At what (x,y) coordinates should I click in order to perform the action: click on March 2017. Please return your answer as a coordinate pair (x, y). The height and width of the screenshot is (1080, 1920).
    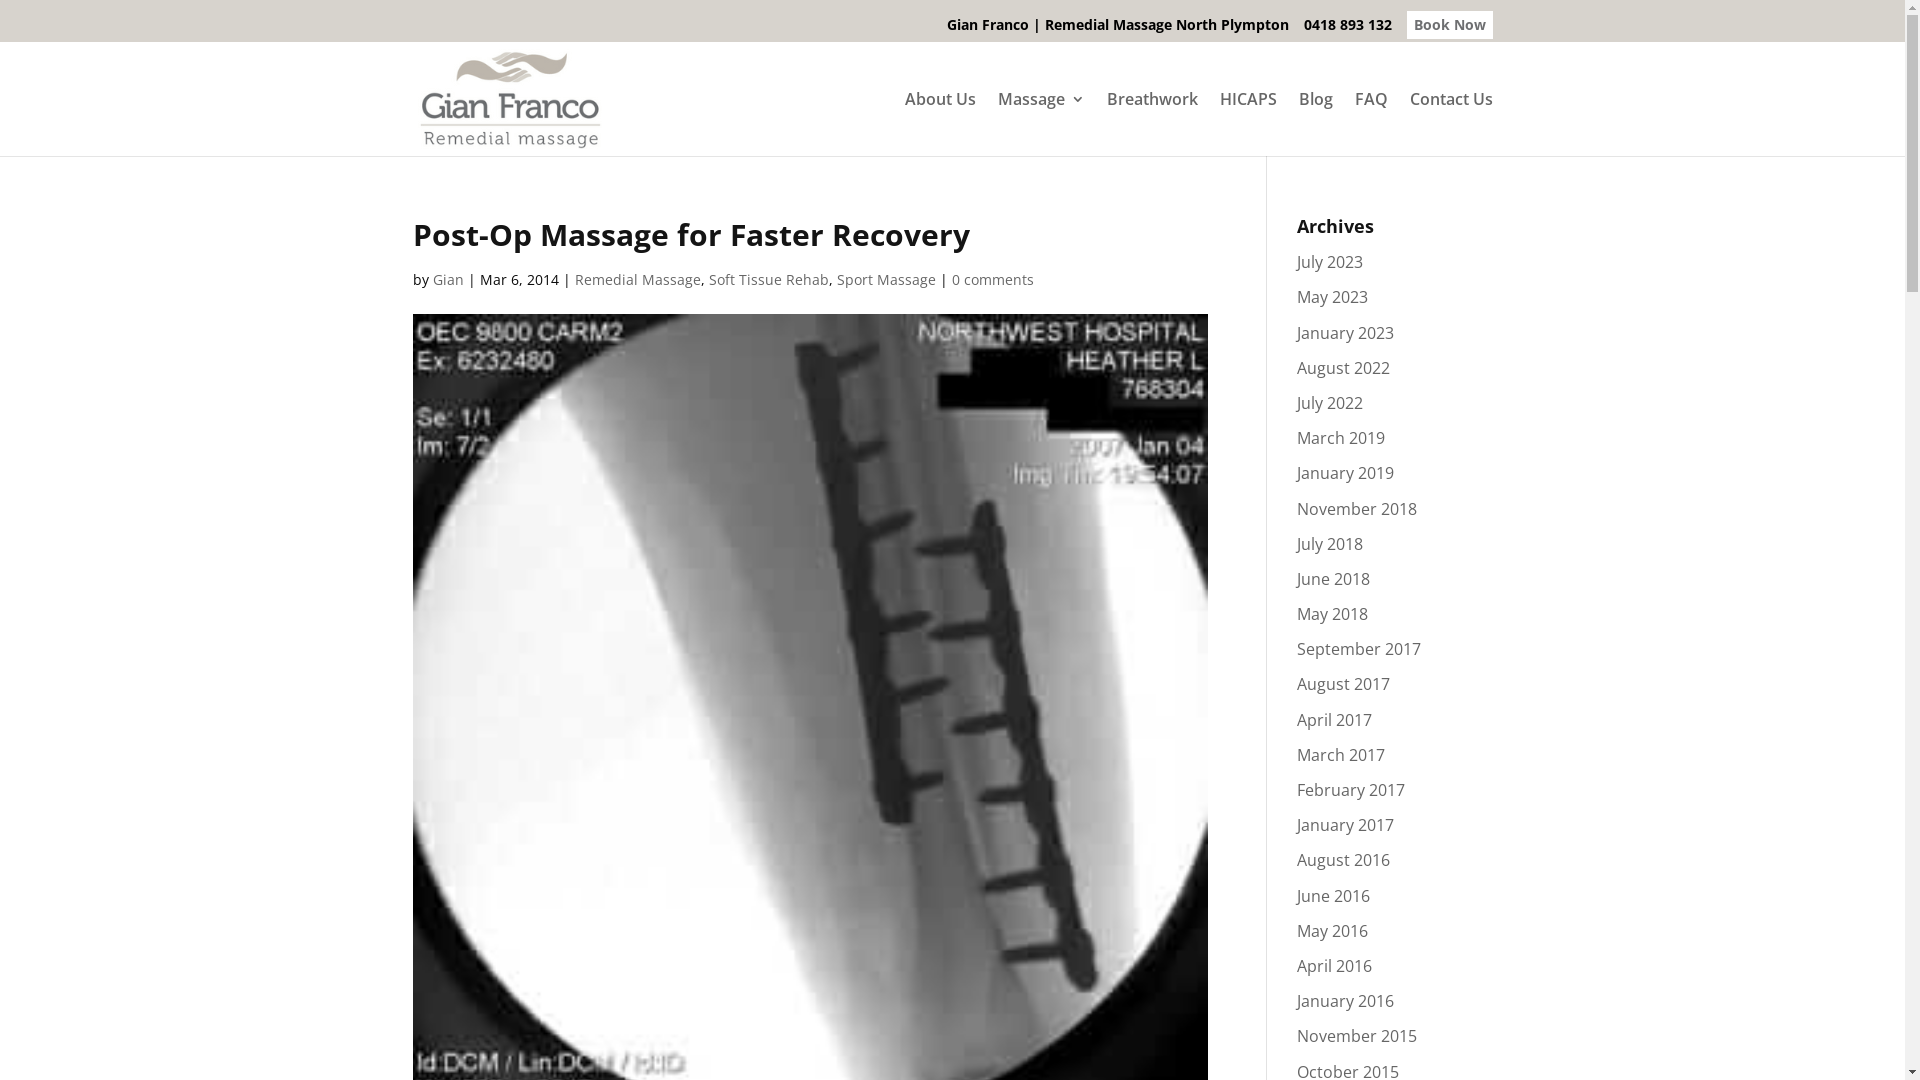
    Looking at the image, I should click on (1341, 755).